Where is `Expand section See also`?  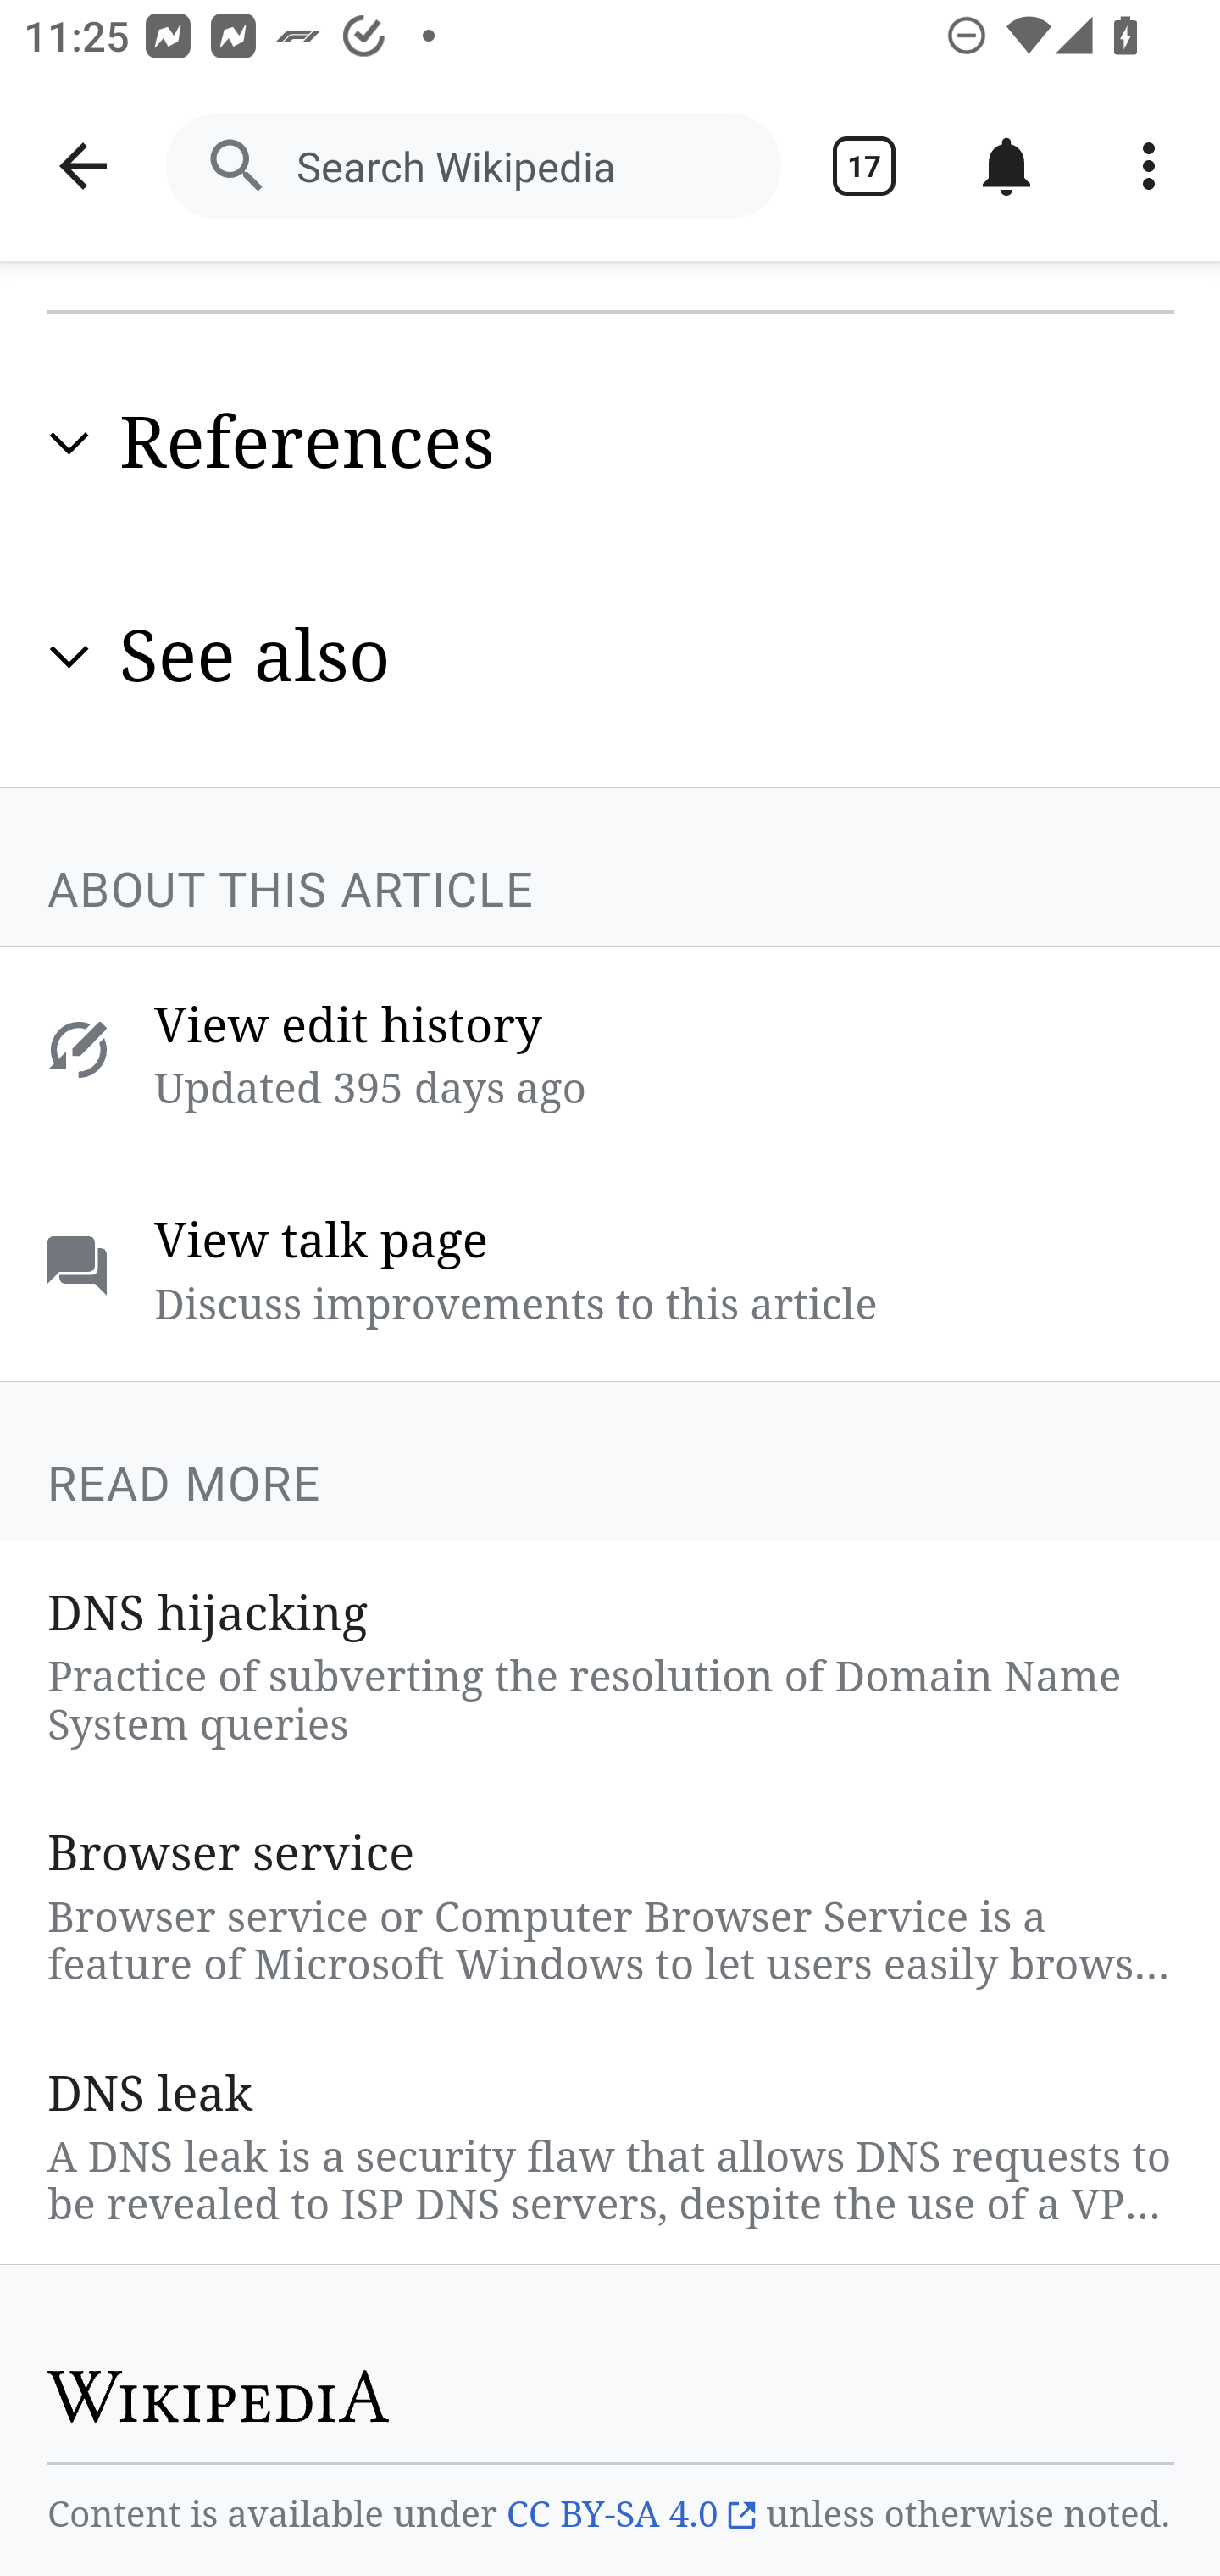 Expand section See also is located at coordinates (612, 656).